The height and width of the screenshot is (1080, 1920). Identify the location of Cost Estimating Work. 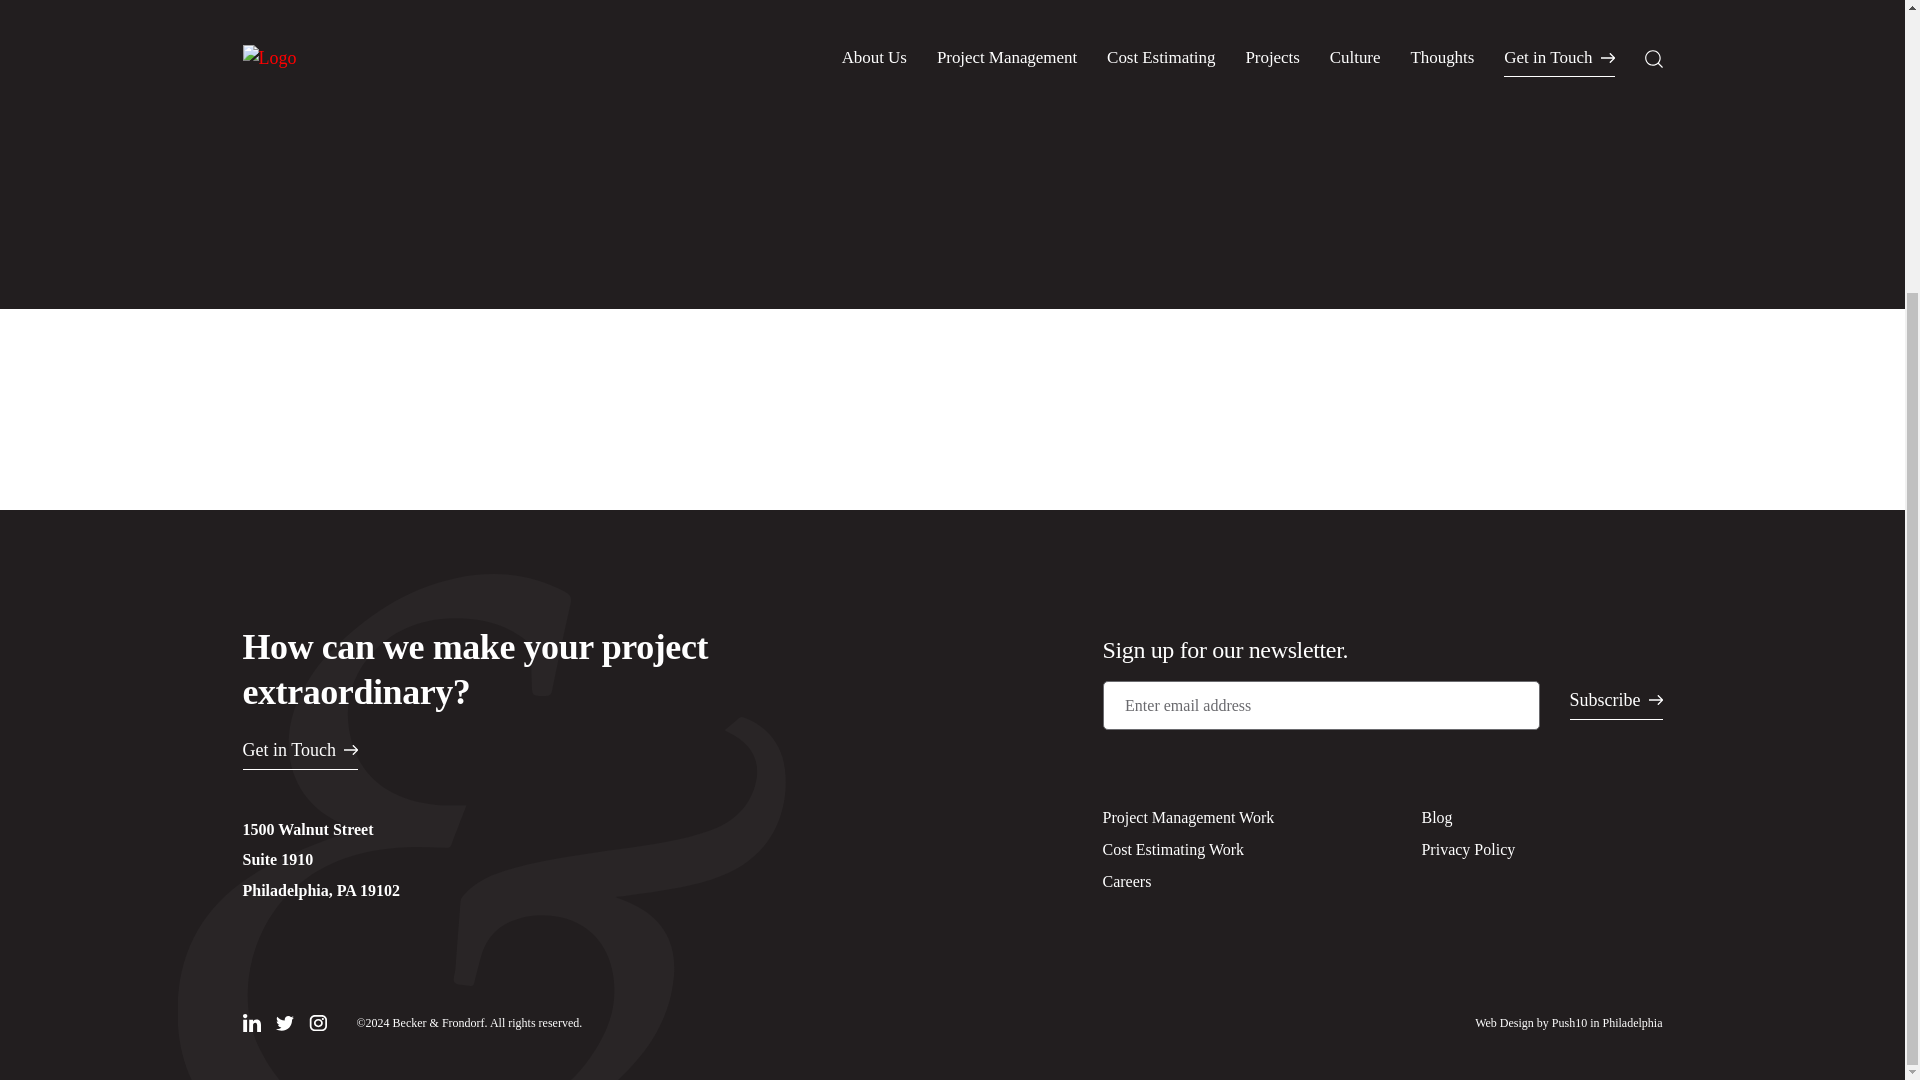
(1173, 849).